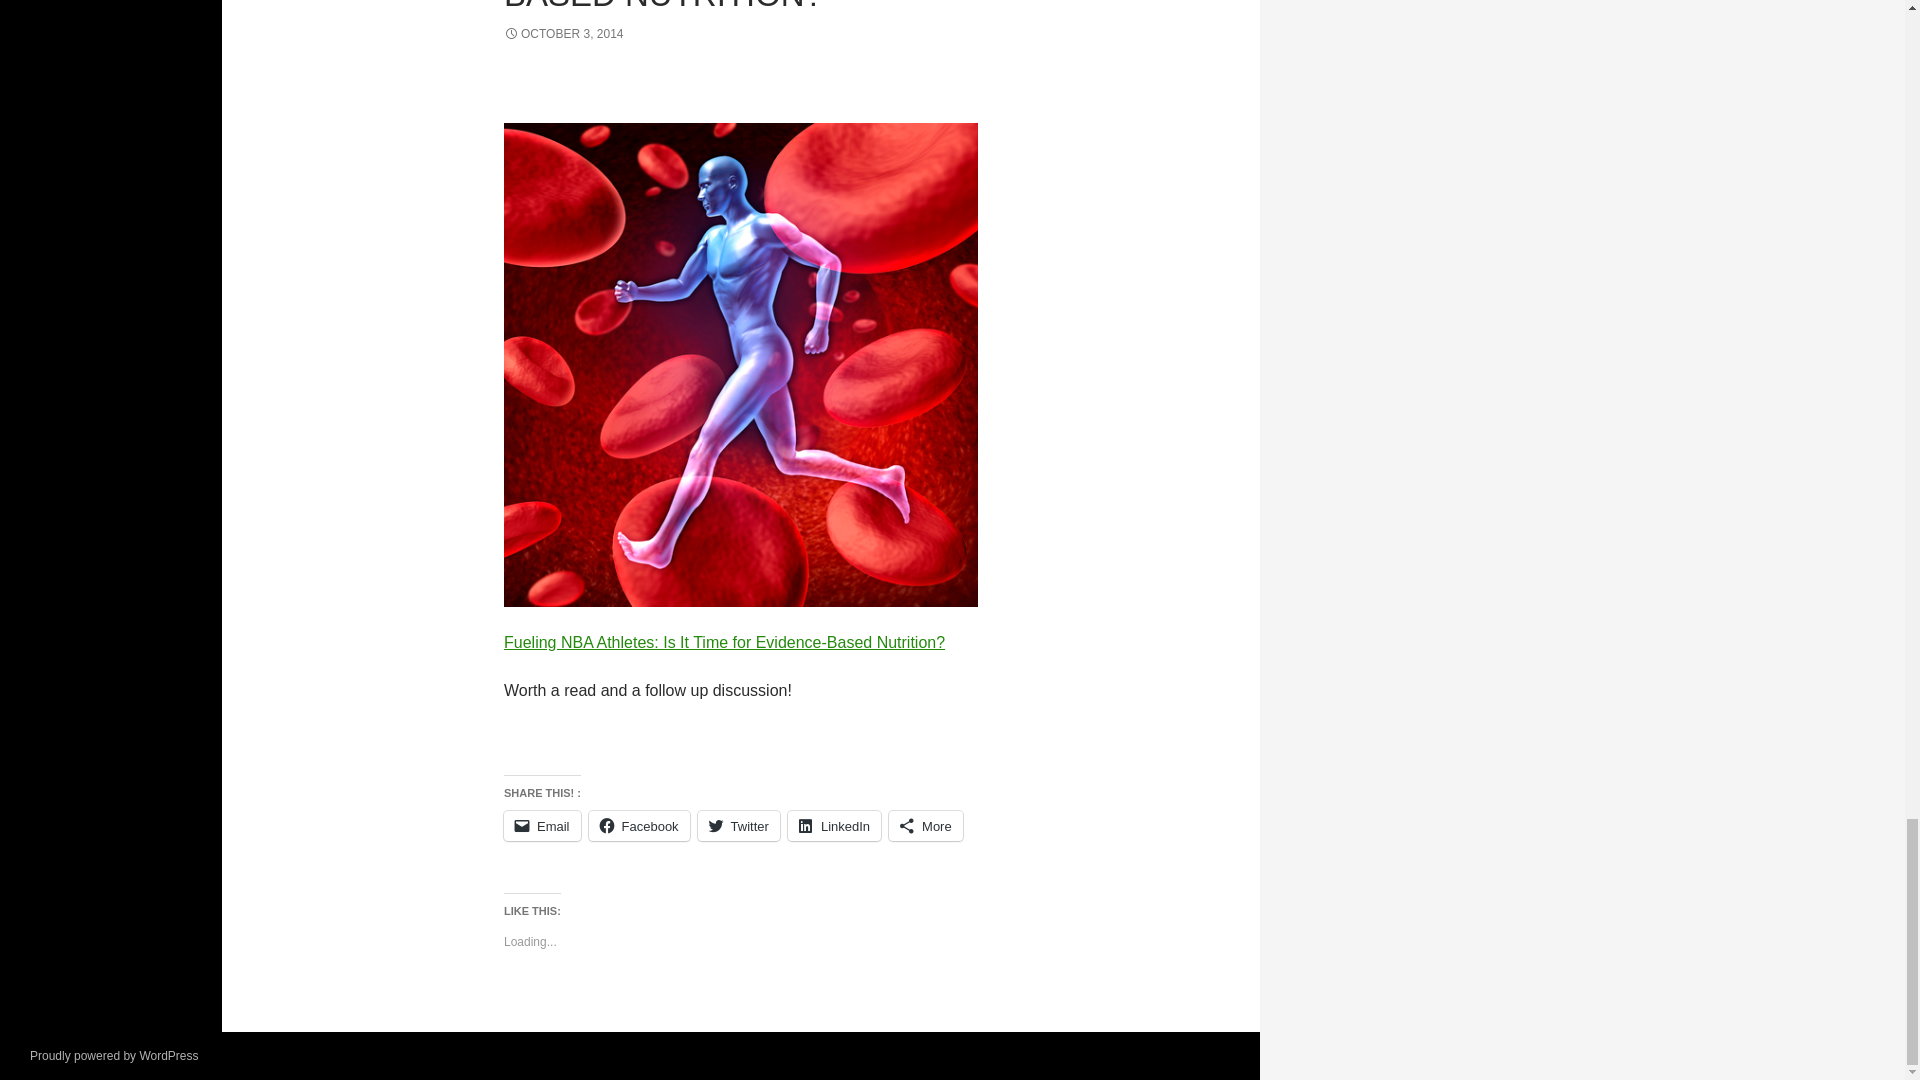 The width and height of the screenshot is (1920, 1080). Describe the element at coordinates (834, 826) in the screenshot. I see `Click to share on LinkedIn` at that location.